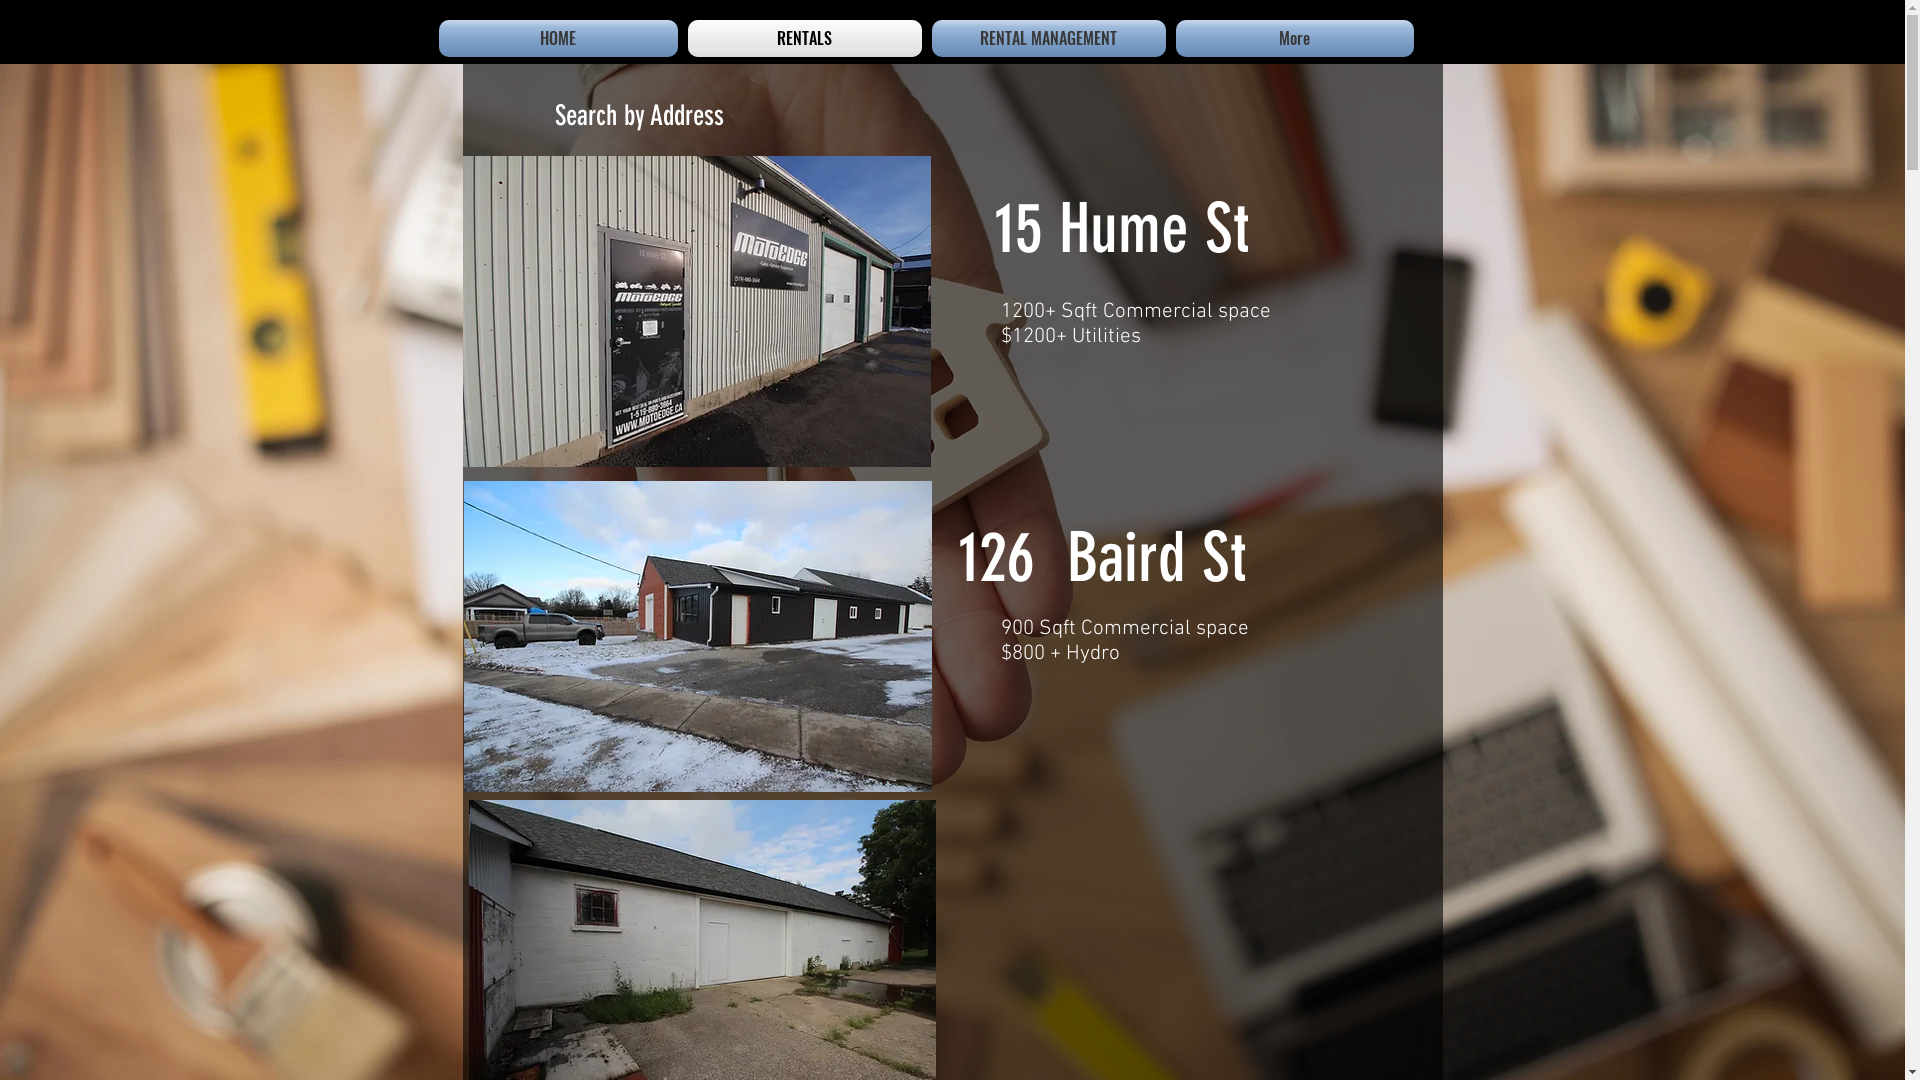  I want to click on HOME, so click(560, 38).